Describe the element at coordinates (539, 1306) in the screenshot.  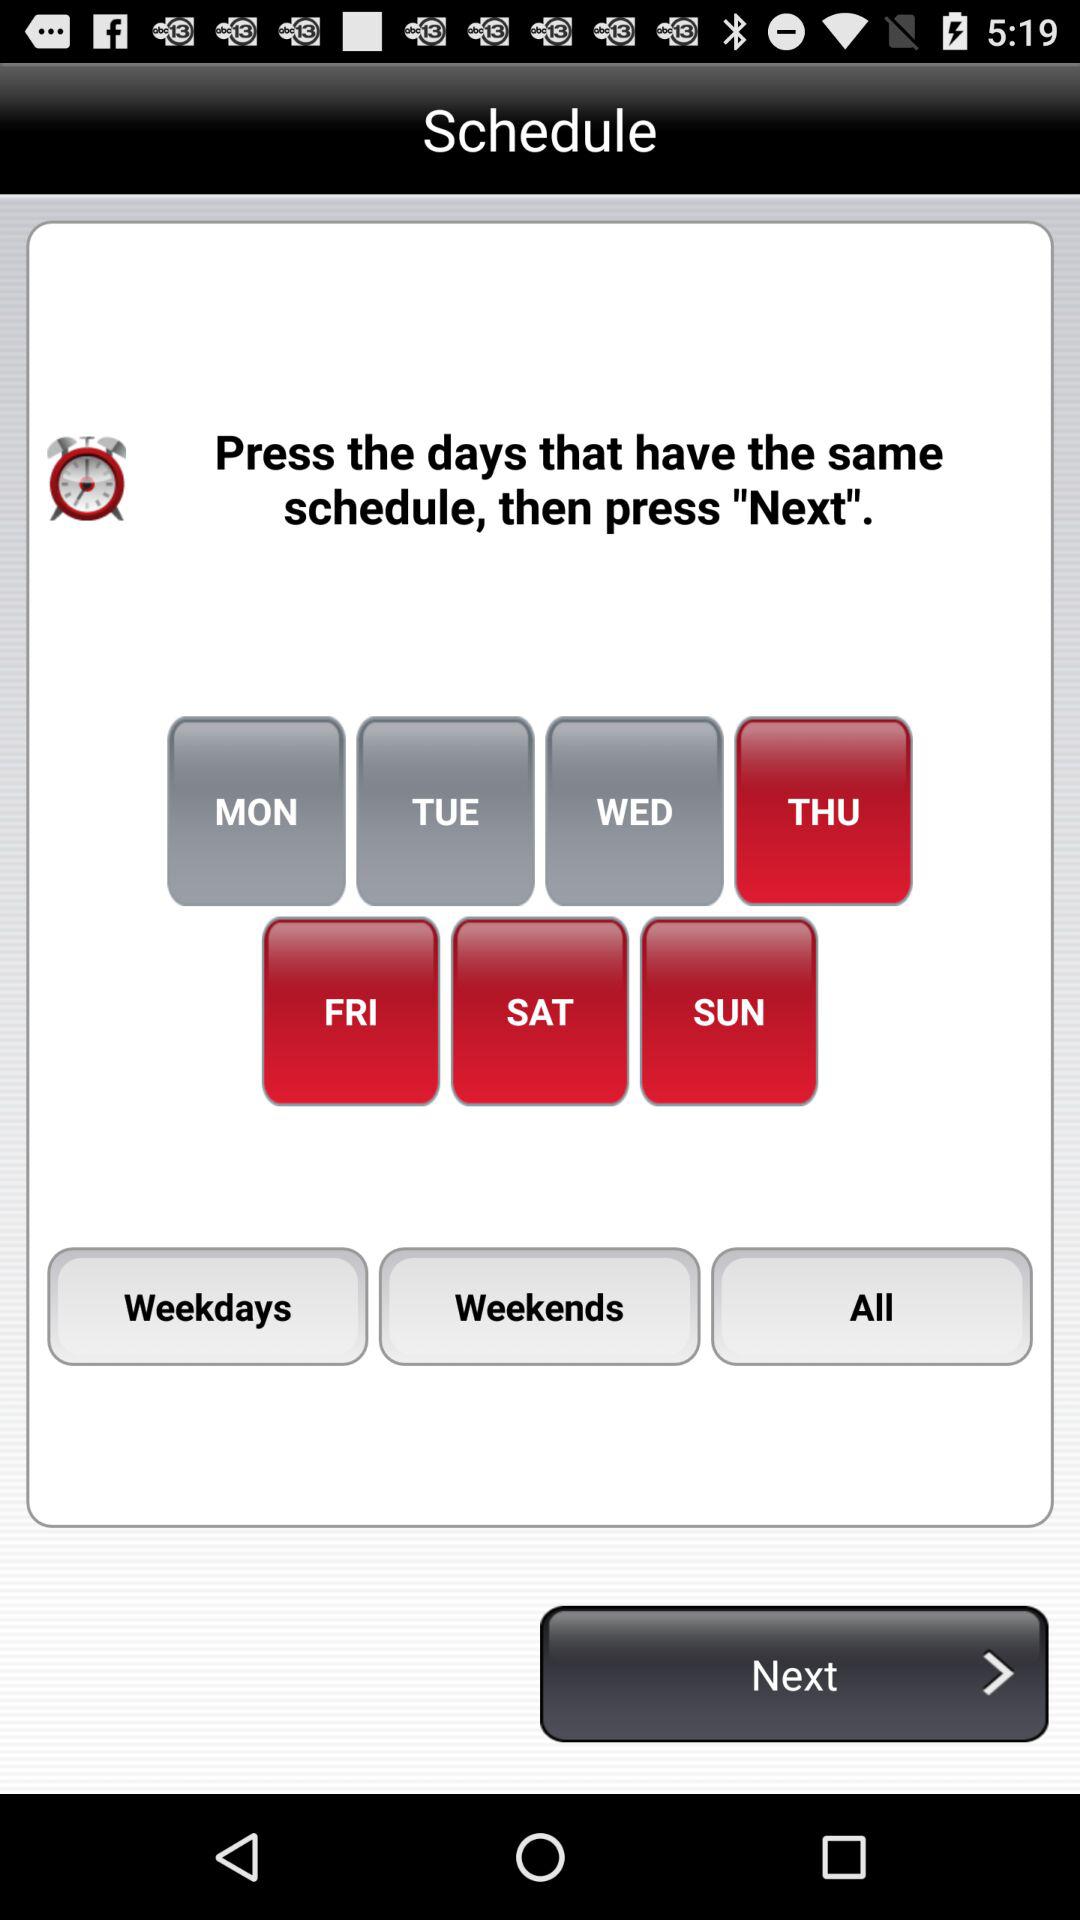
I see `launch item to the left of the all icon` at that location.